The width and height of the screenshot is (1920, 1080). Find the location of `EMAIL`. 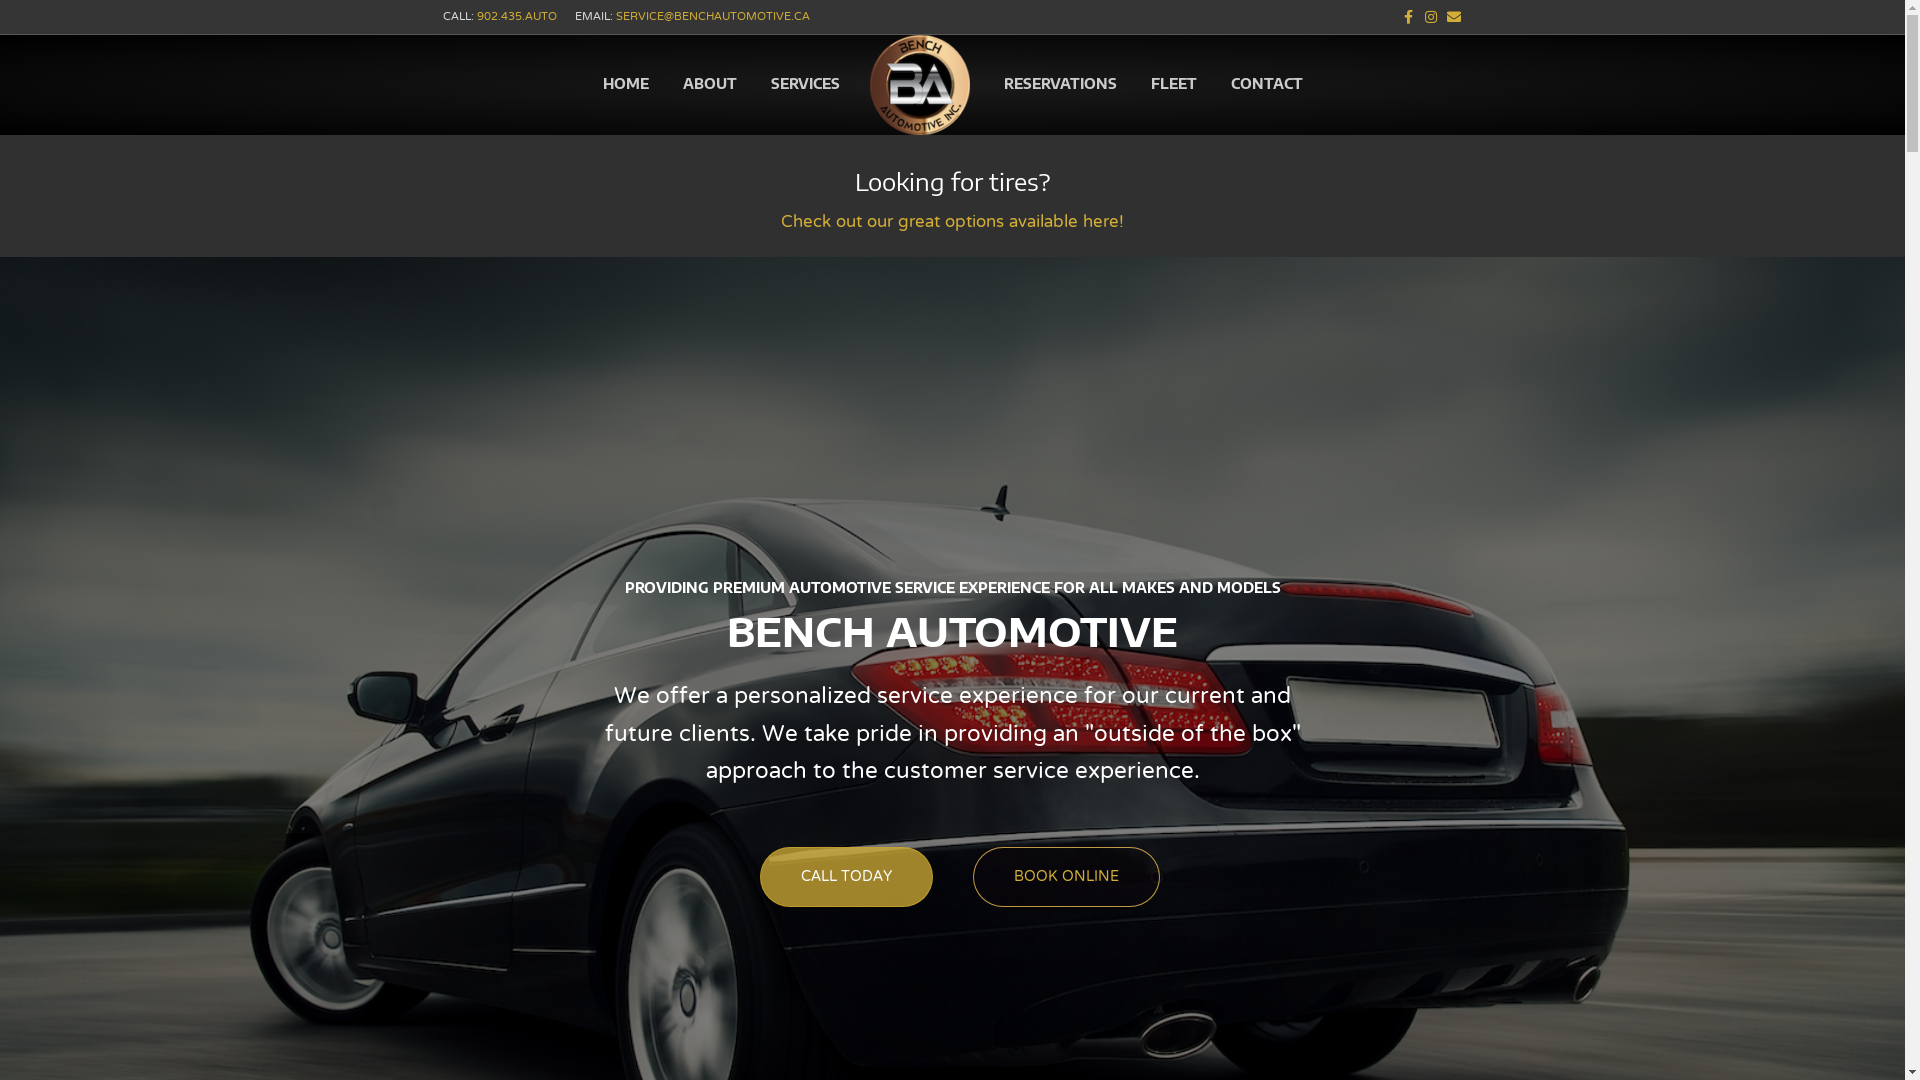

EMAIL is located at coordinates (1448, 17).